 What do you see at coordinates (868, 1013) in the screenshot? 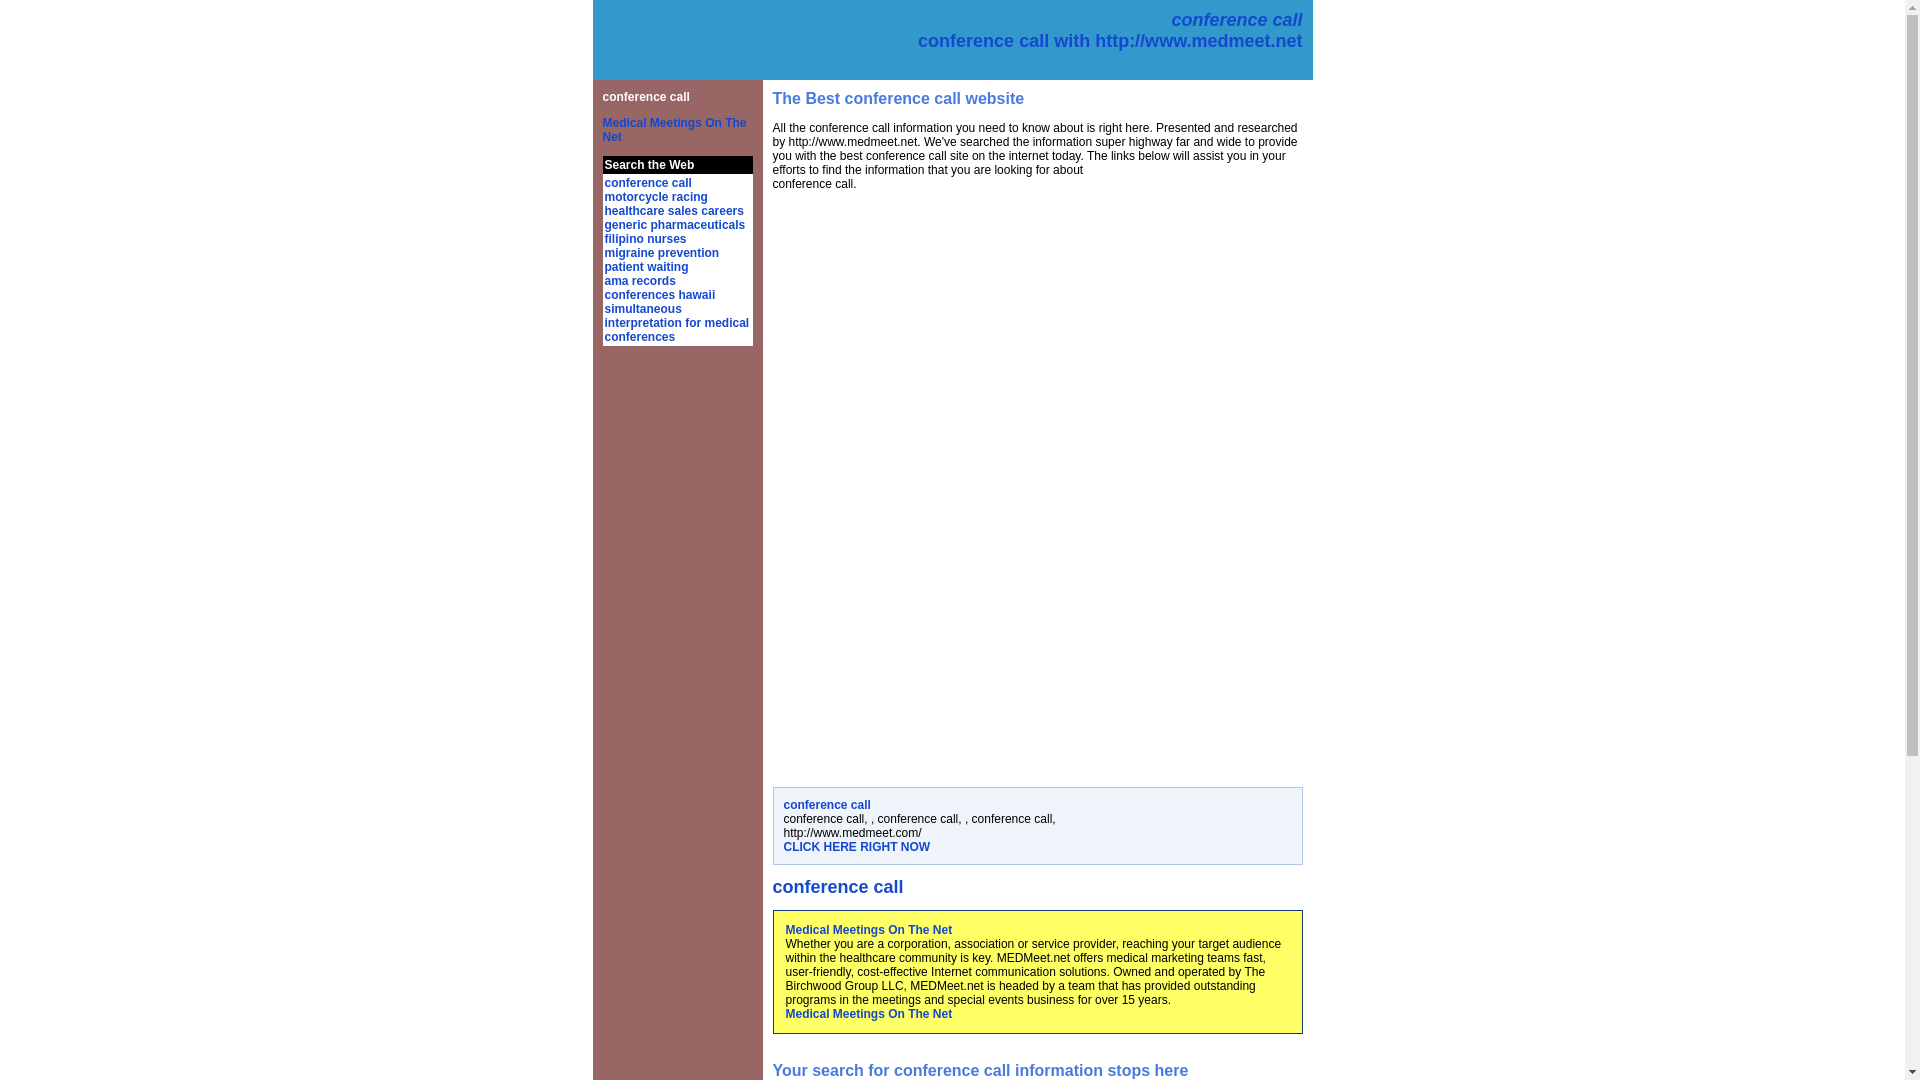
I see `Medical Meetings On The Net` at bounding box center [868, 1013].